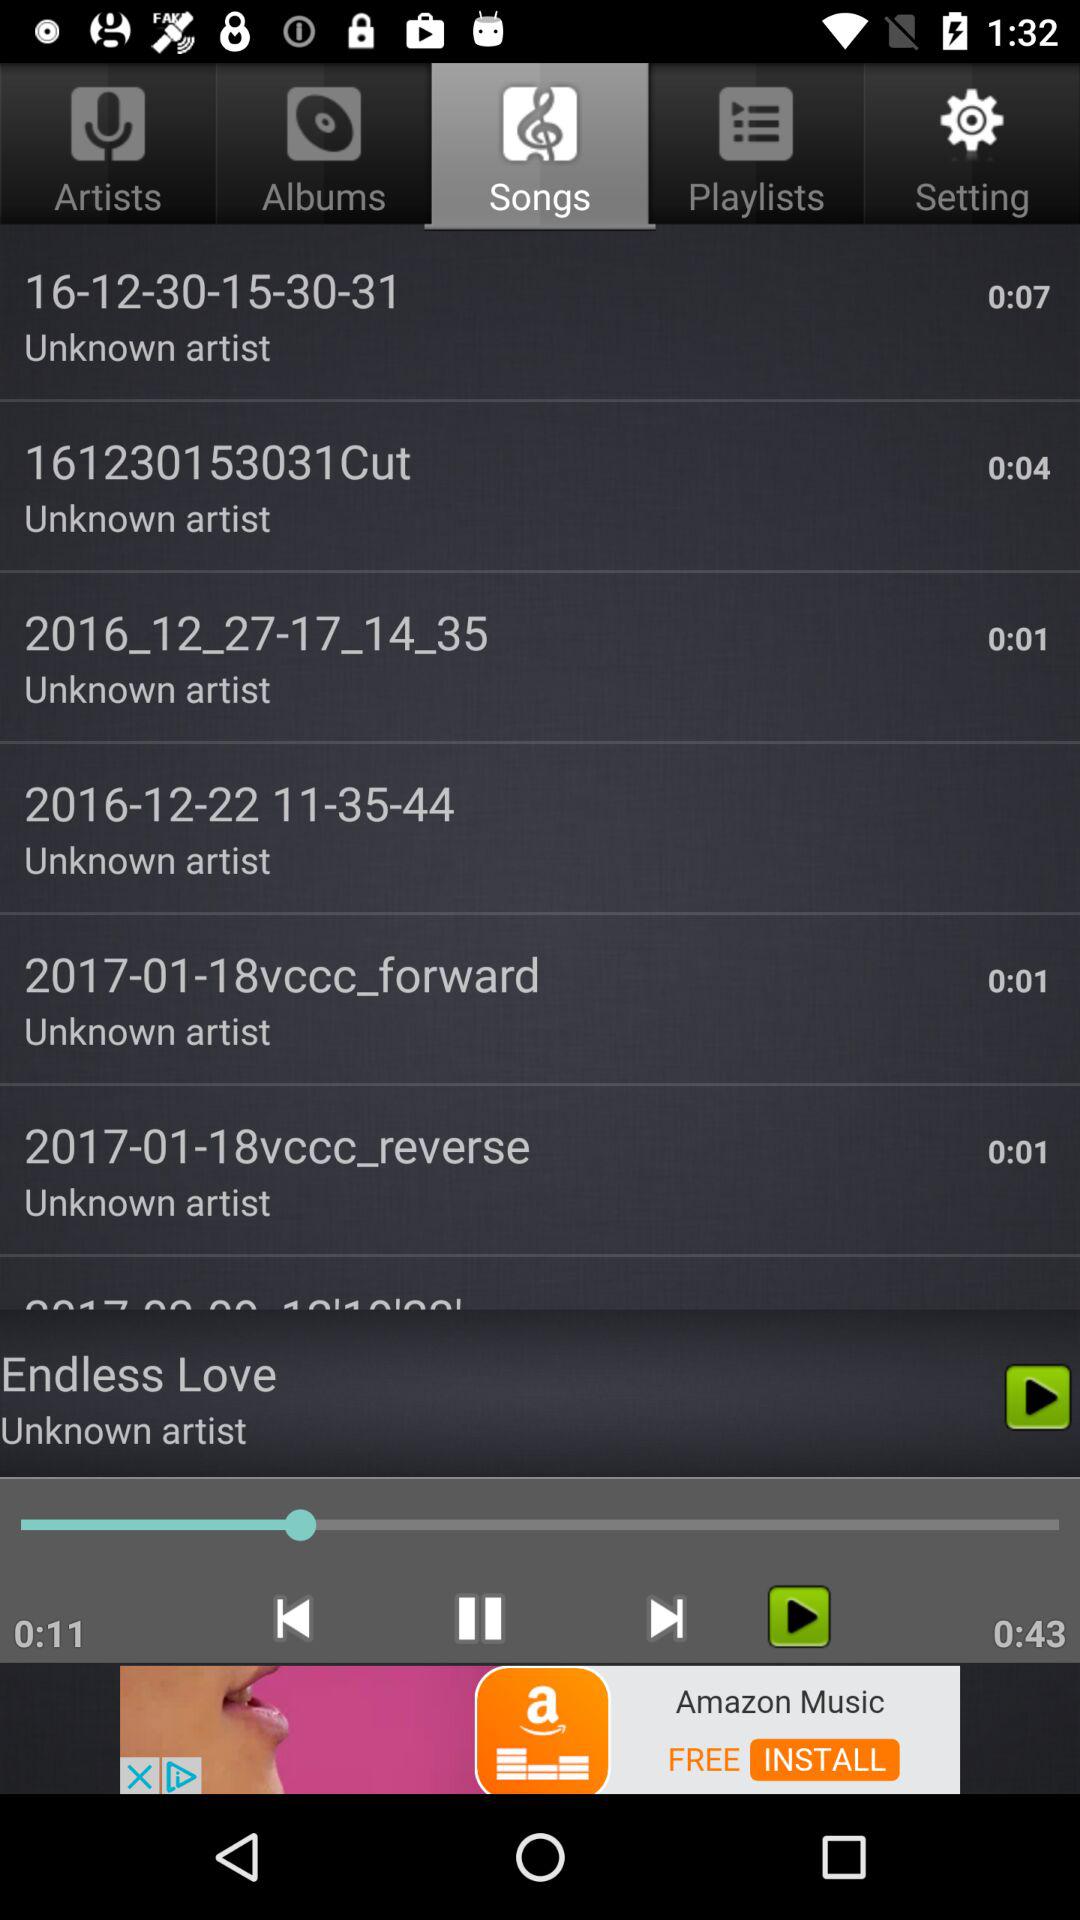  Describe the element at coordinates (540, 1728) in the screenshot. I see `advertisement` at that location.